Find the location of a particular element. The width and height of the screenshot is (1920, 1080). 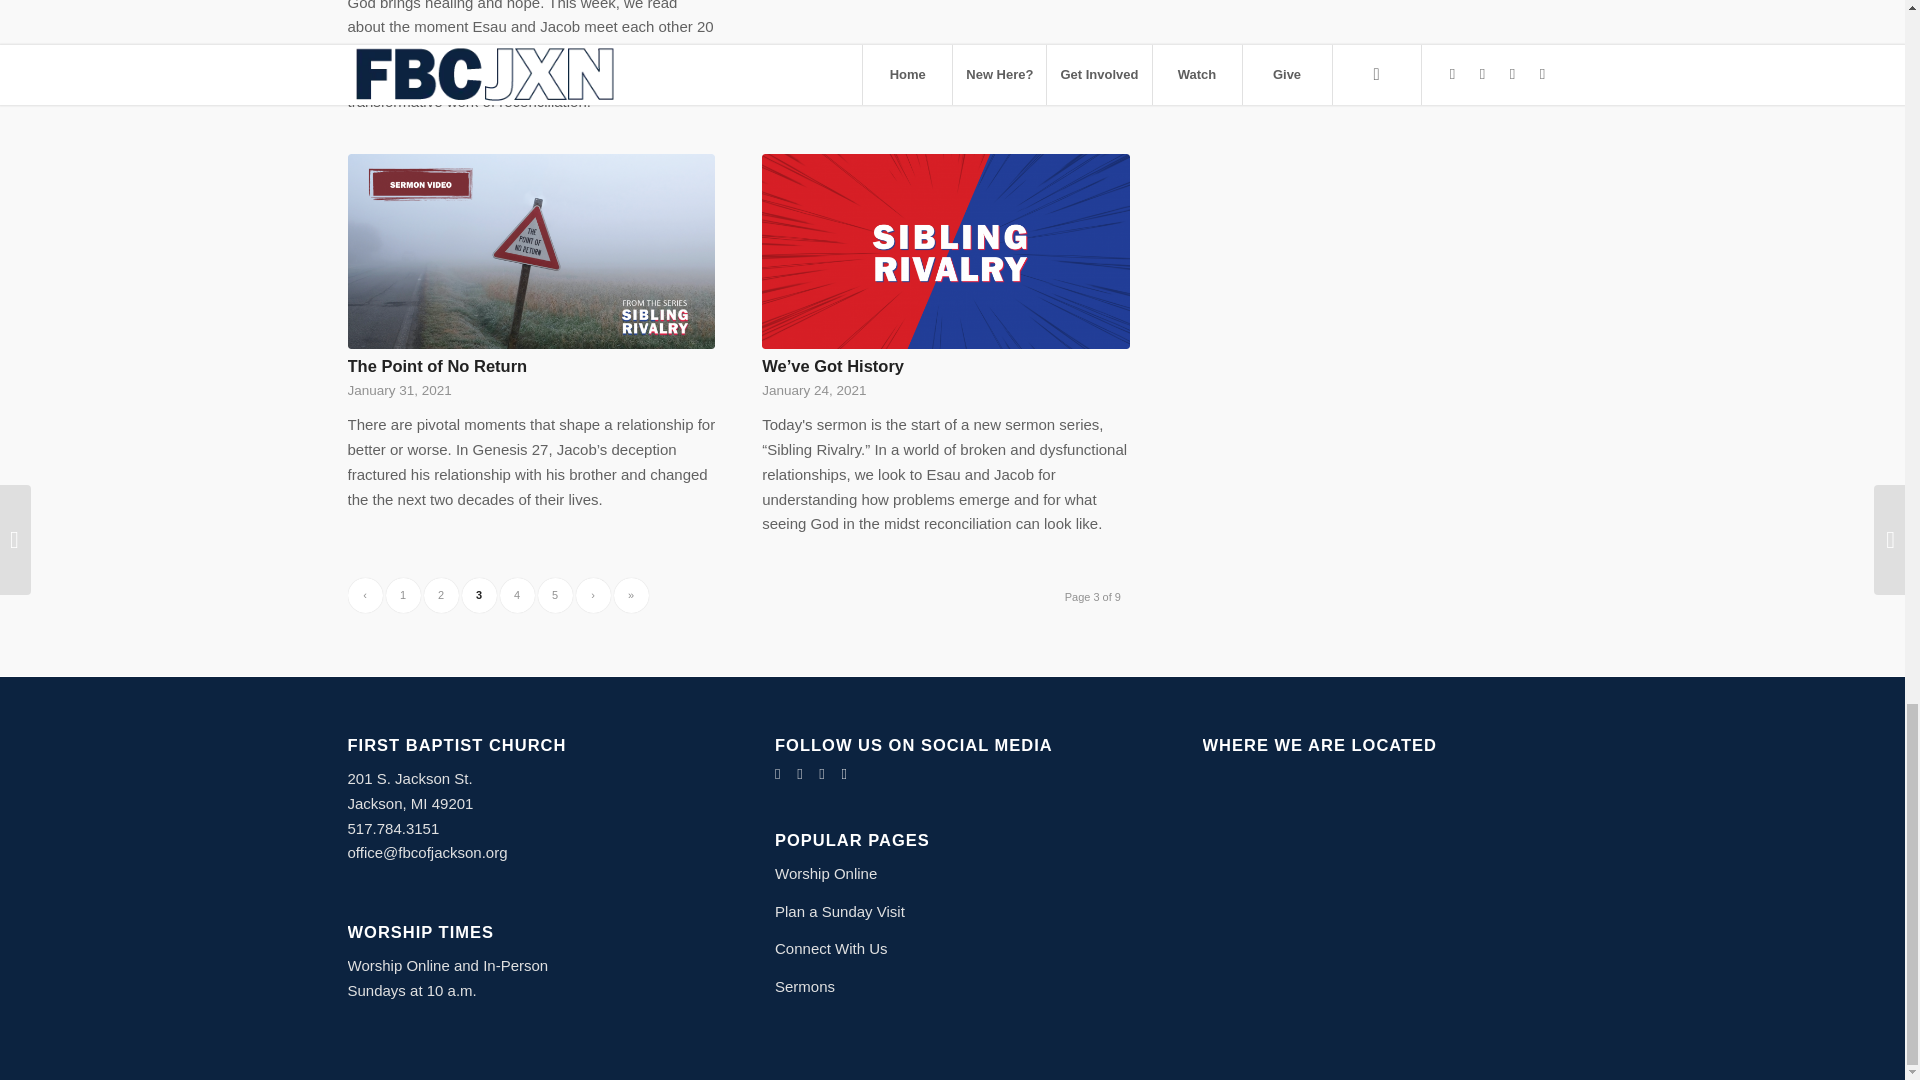

The Point of No Return is located at coordinates (532, 250).